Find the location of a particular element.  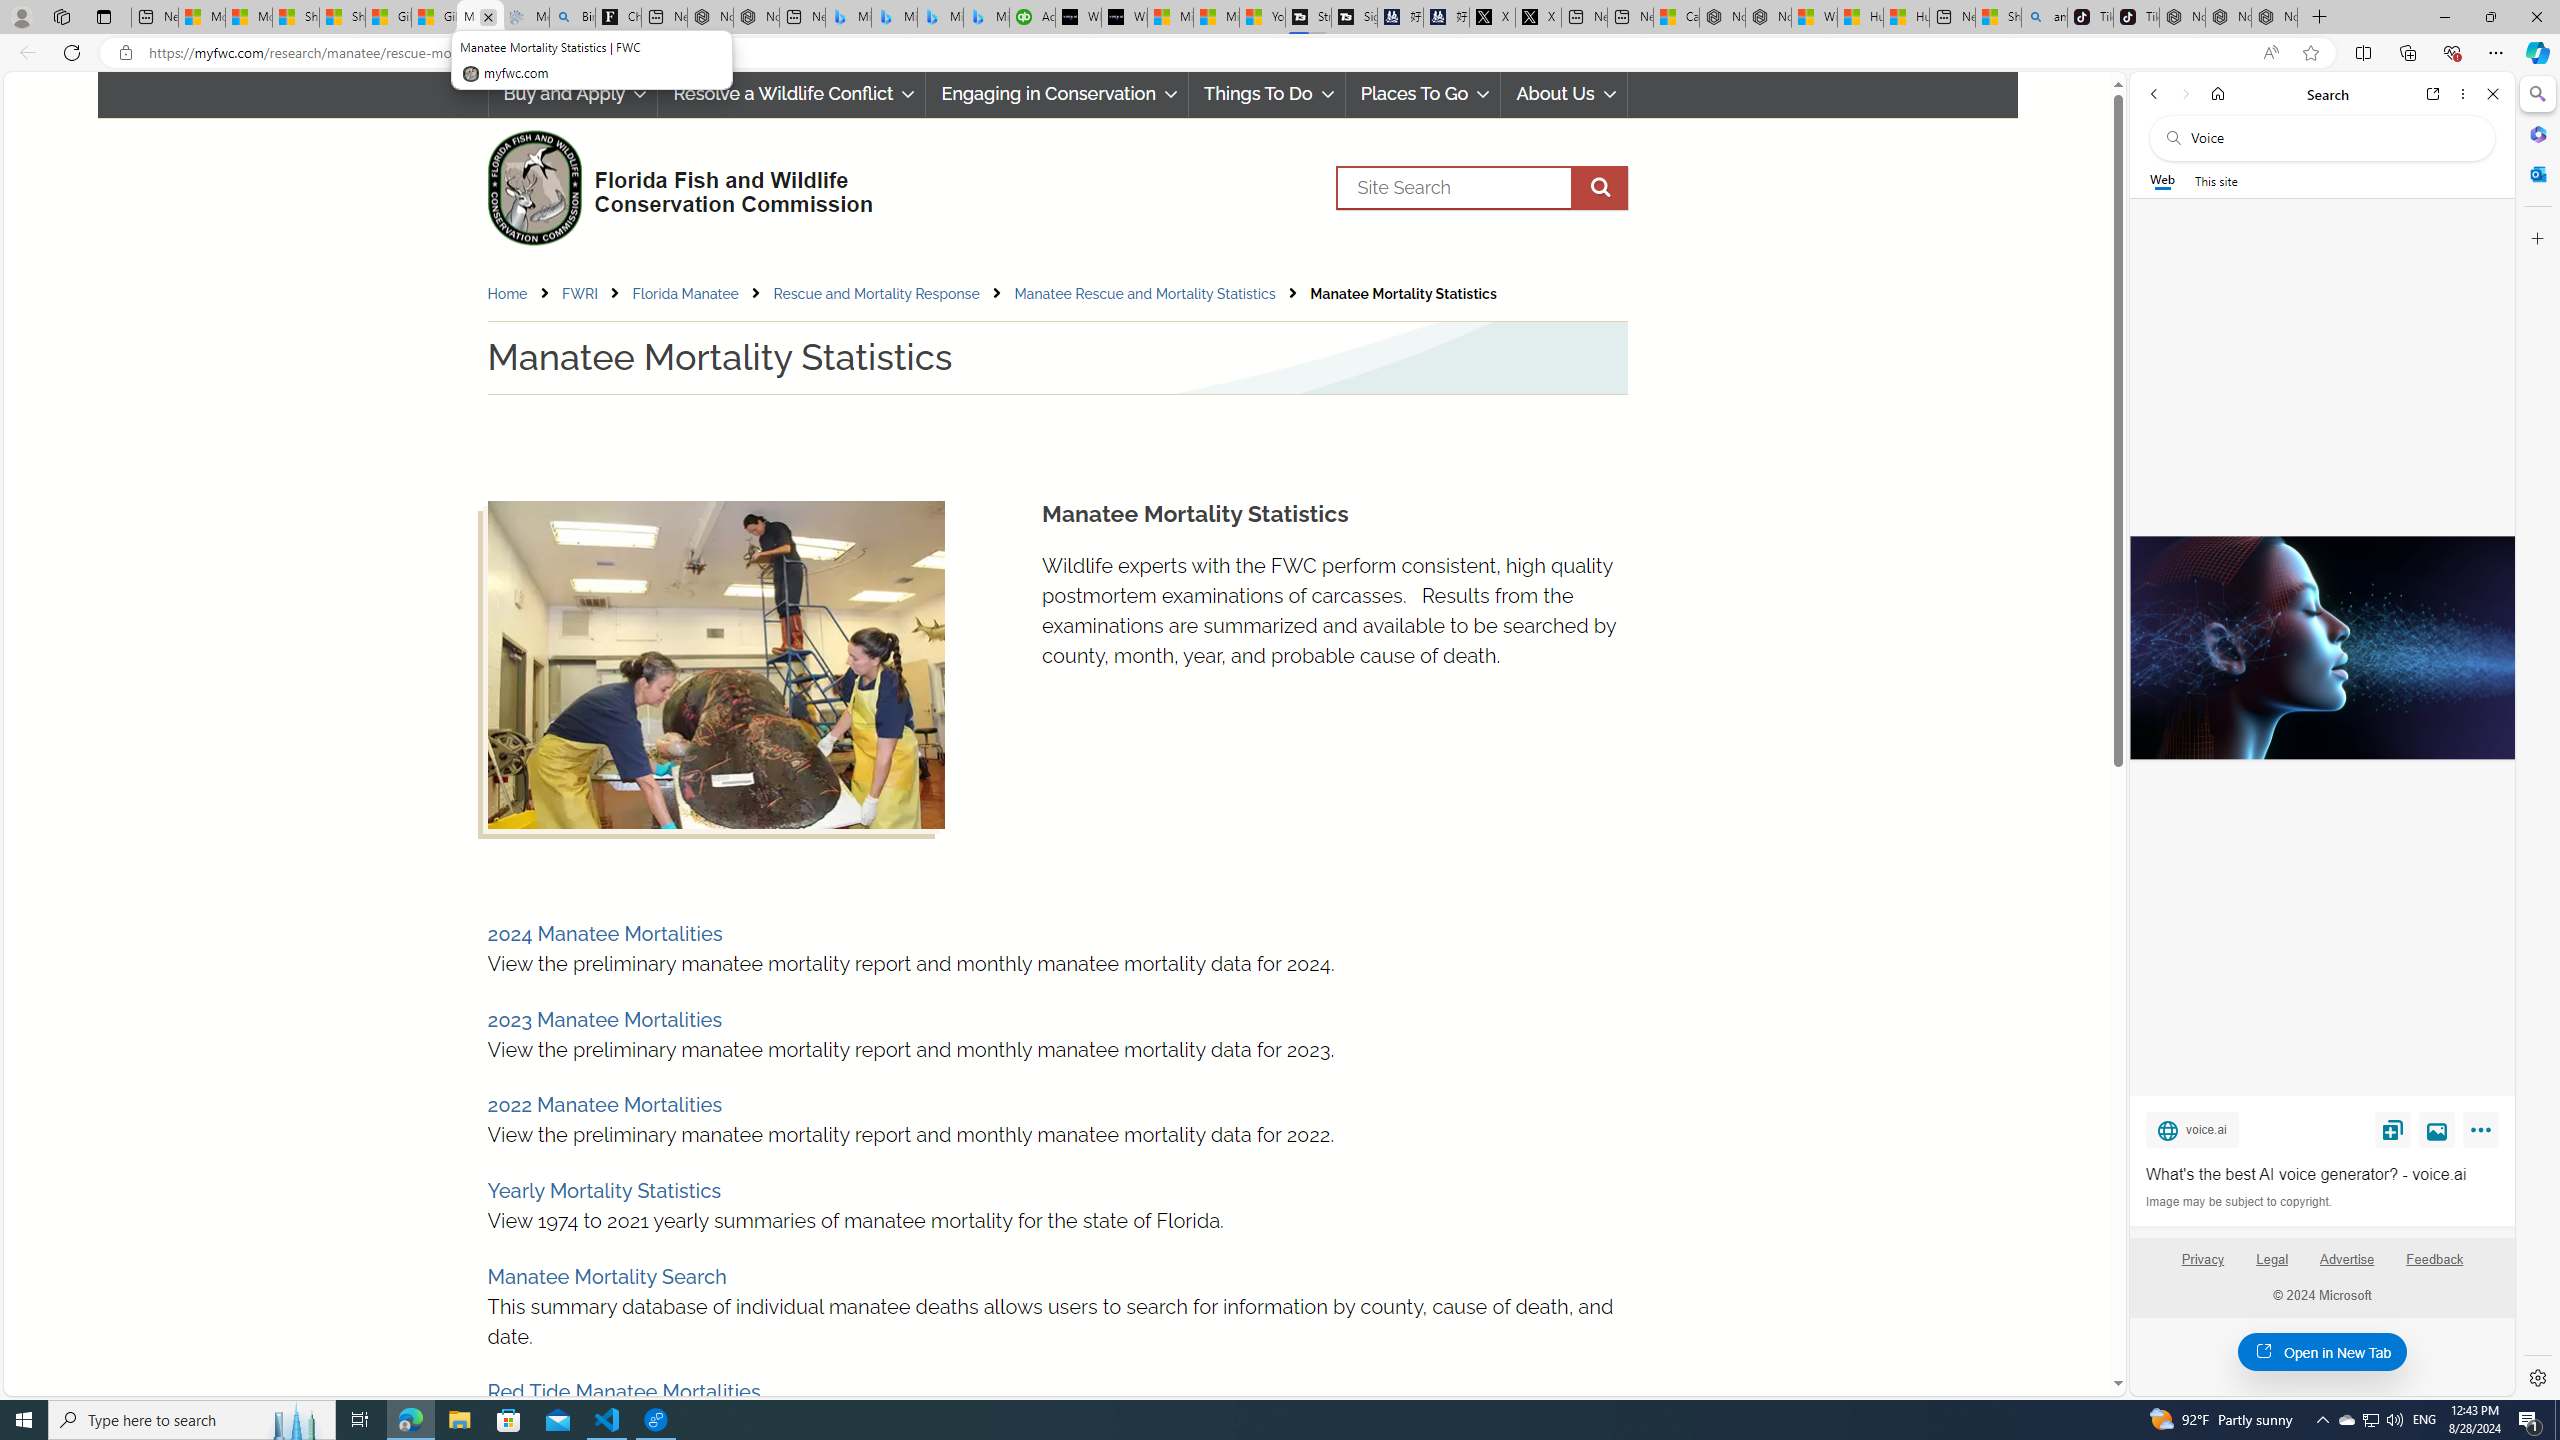

Places To Go is located at coordinates (1422, 94).